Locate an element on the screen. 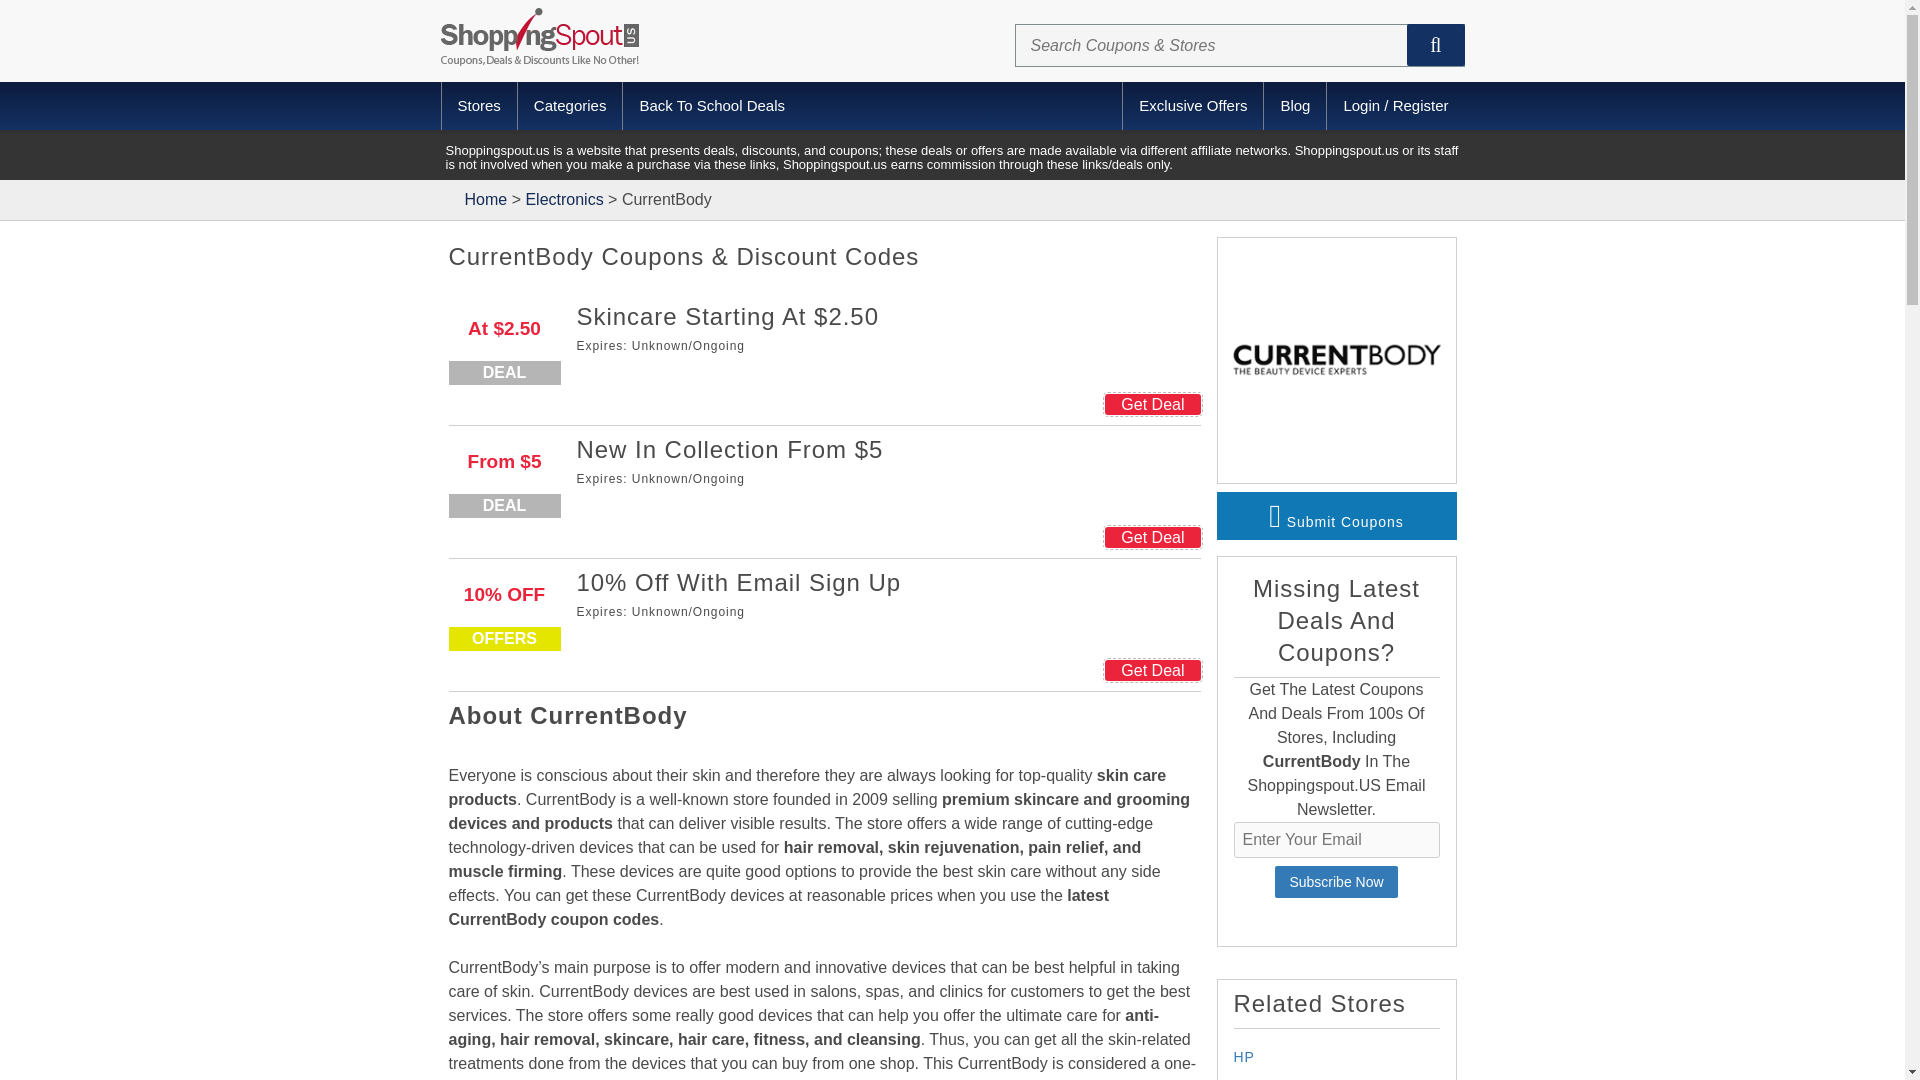 The width and height of the screenshot is (1920, 1080). Exclusive Offers is located at coordinates (1192, 106).